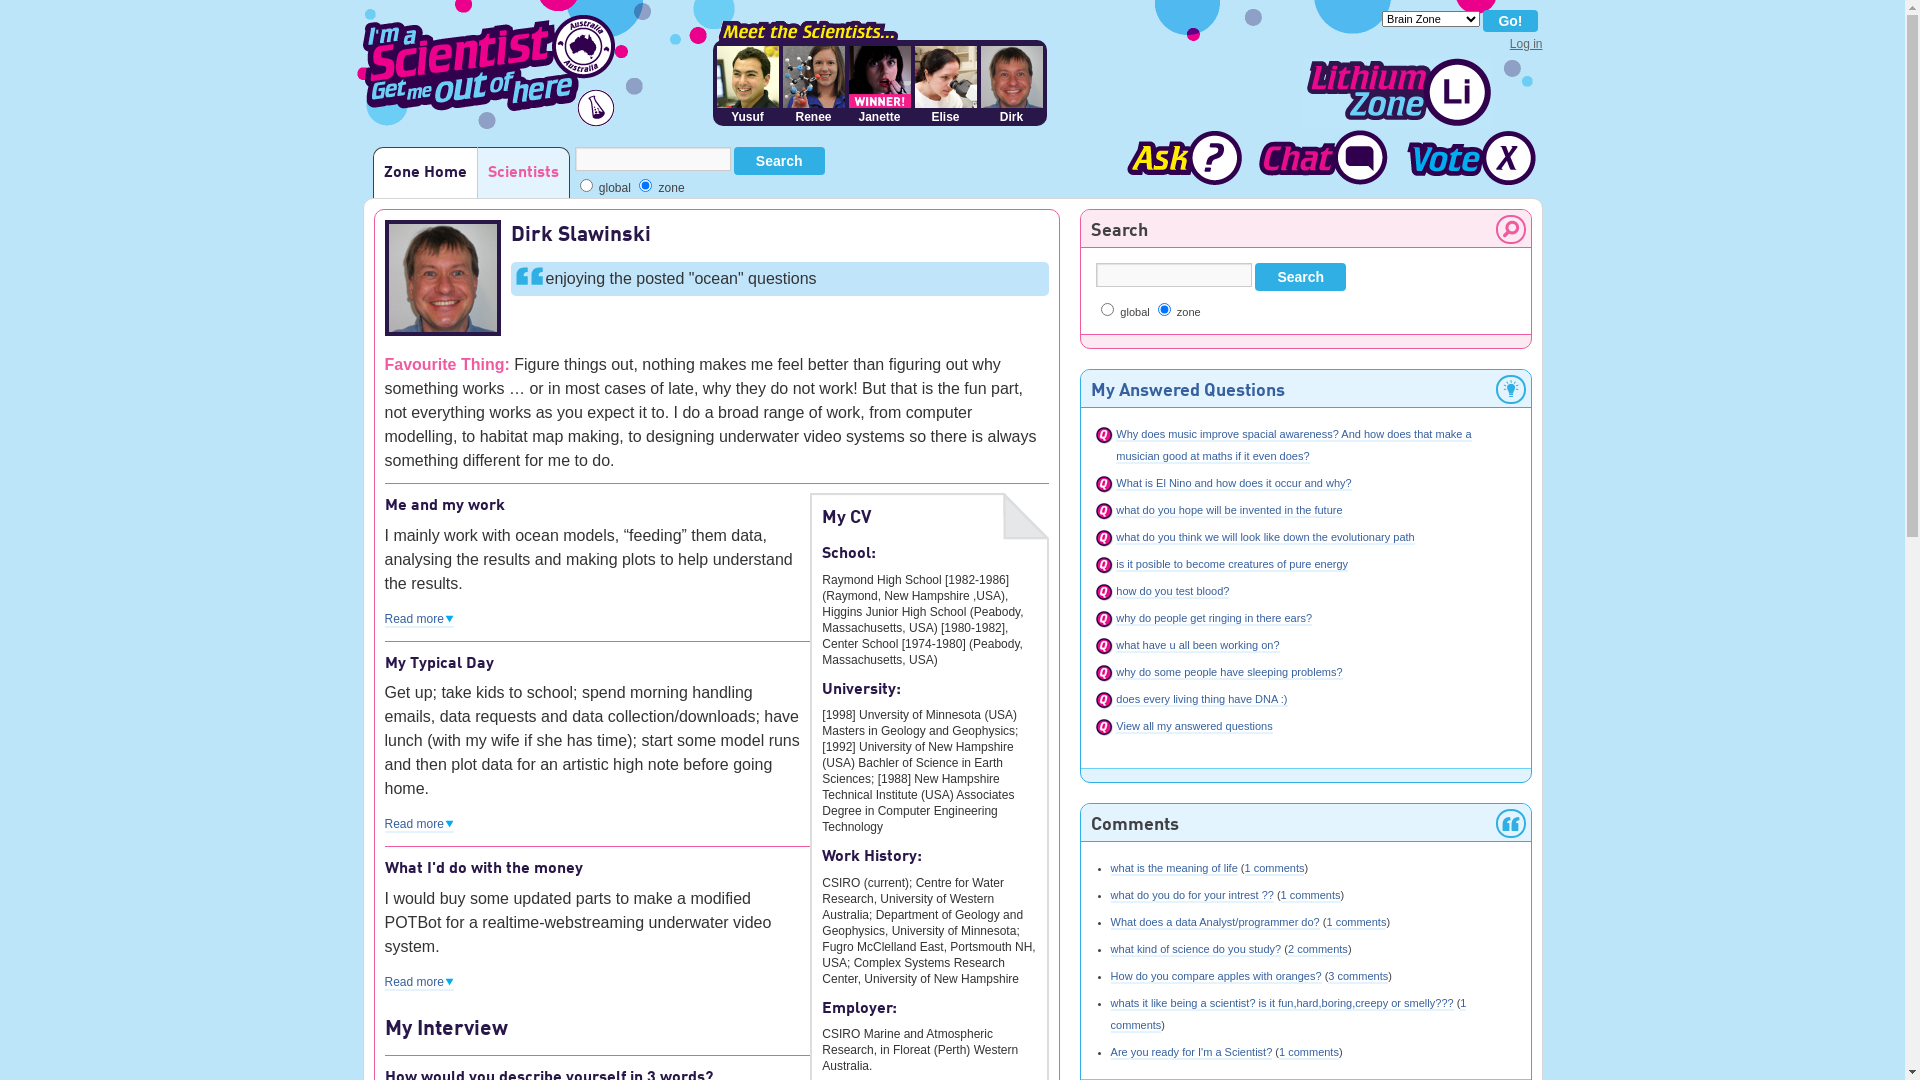 Image resolution: width=1920 pixels, height=1080 pixels. I want to click on Scientists, so click(522, 172).